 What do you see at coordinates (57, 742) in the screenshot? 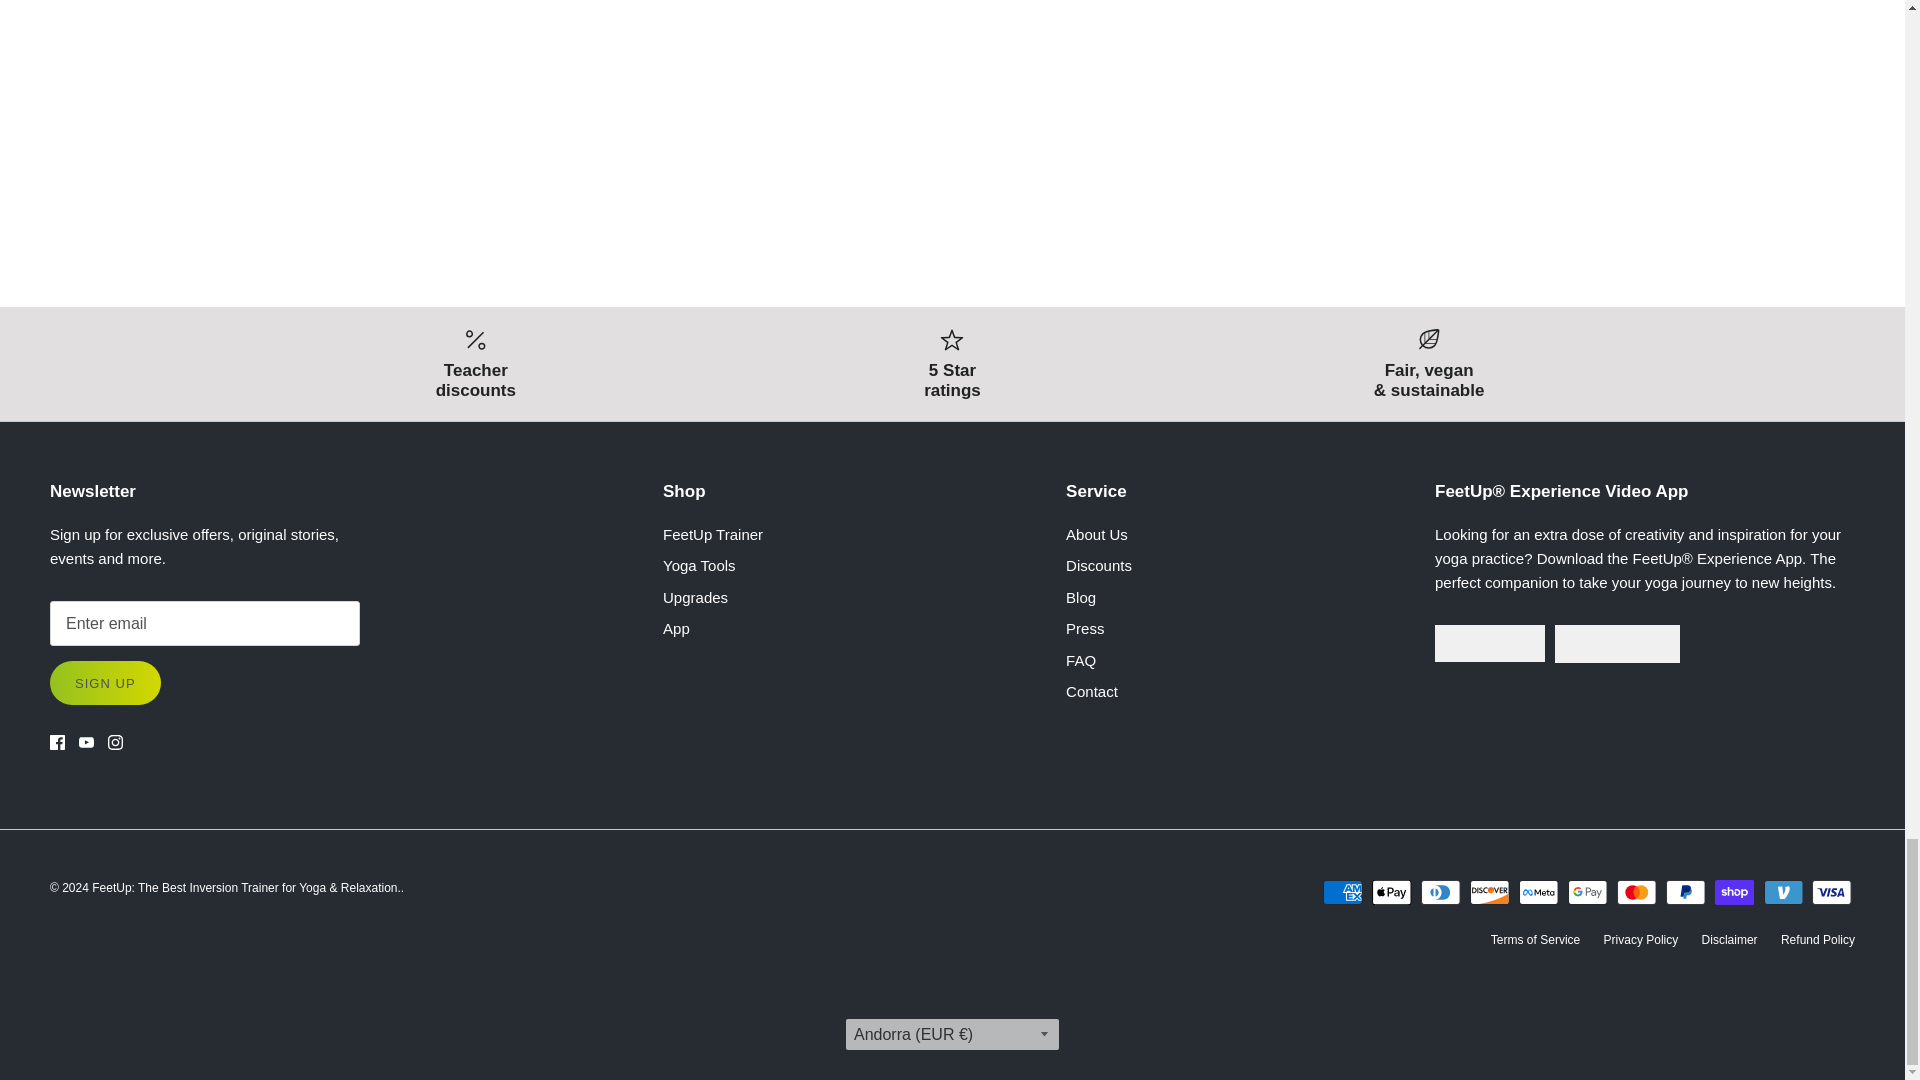
I see `Facebook` at bounding box center [57, 742].